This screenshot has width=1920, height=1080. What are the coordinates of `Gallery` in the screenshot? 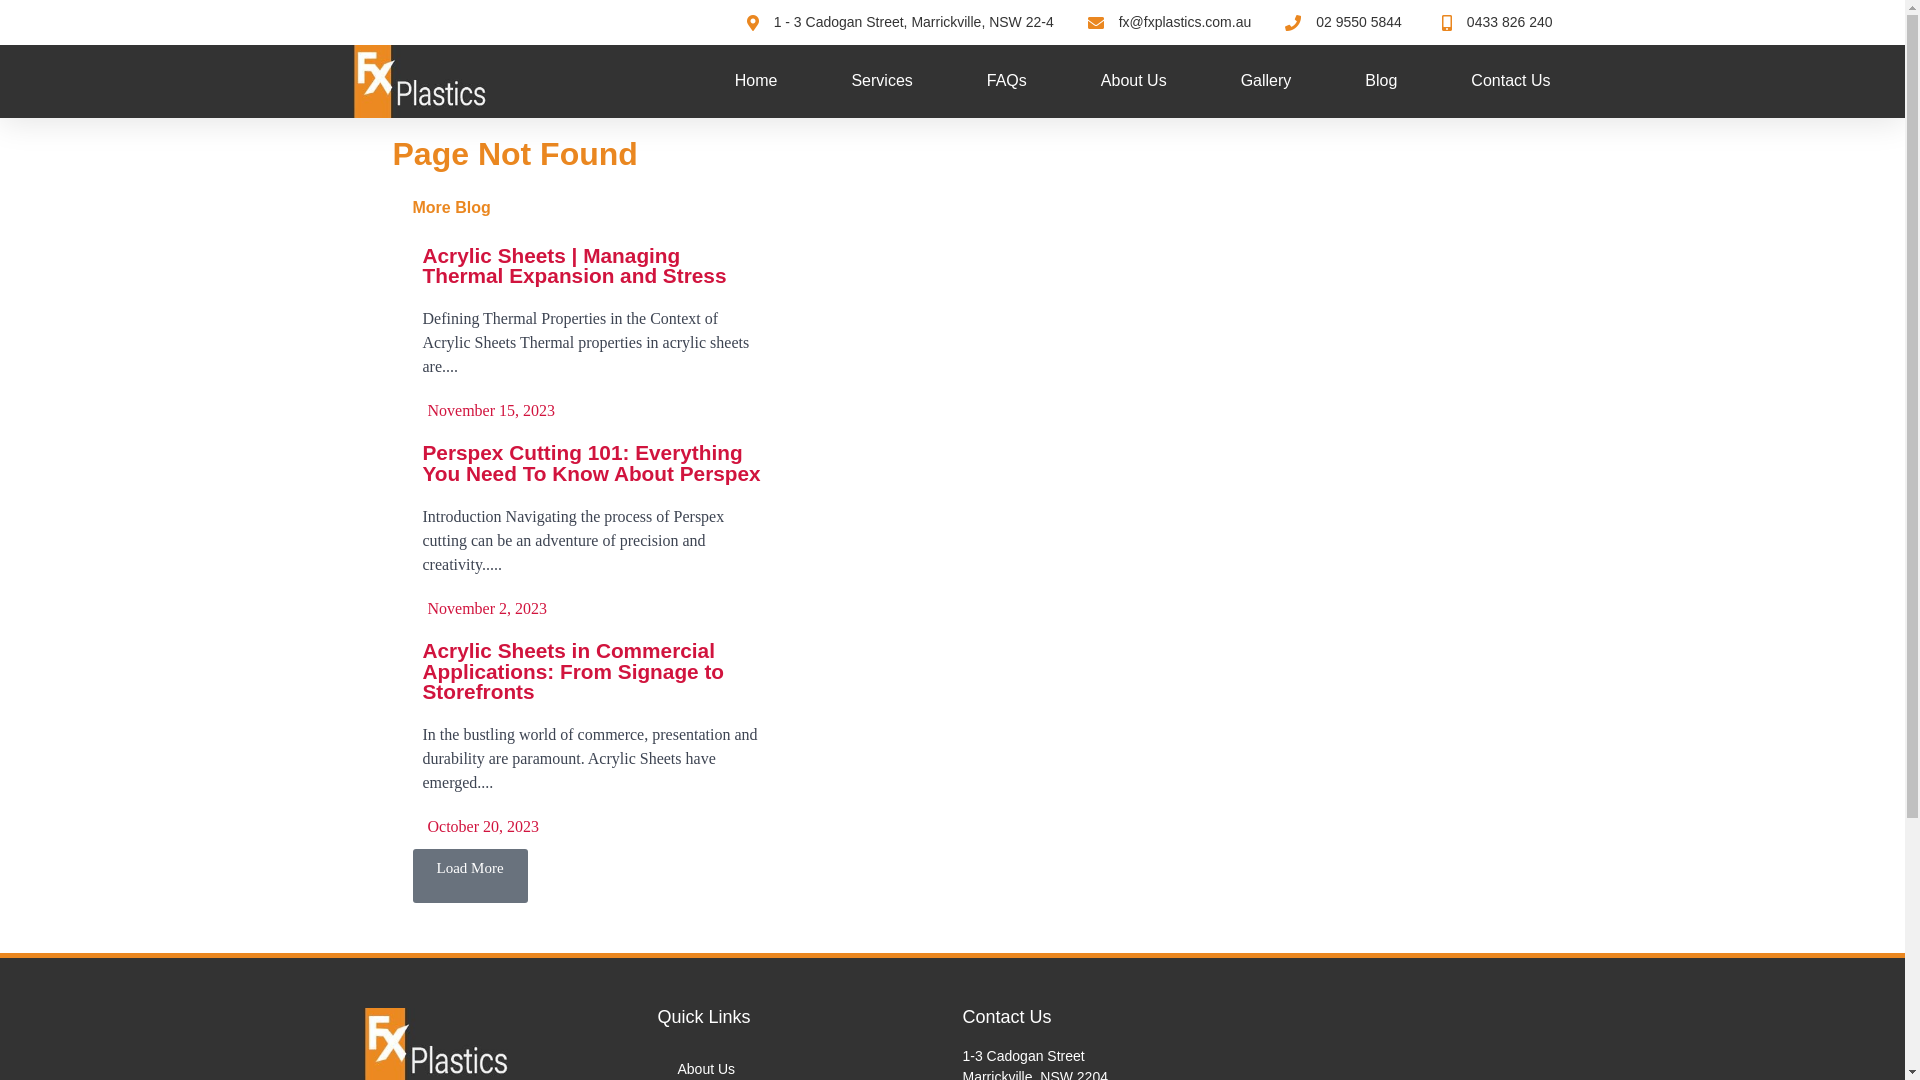 It's located at (1266, 81).